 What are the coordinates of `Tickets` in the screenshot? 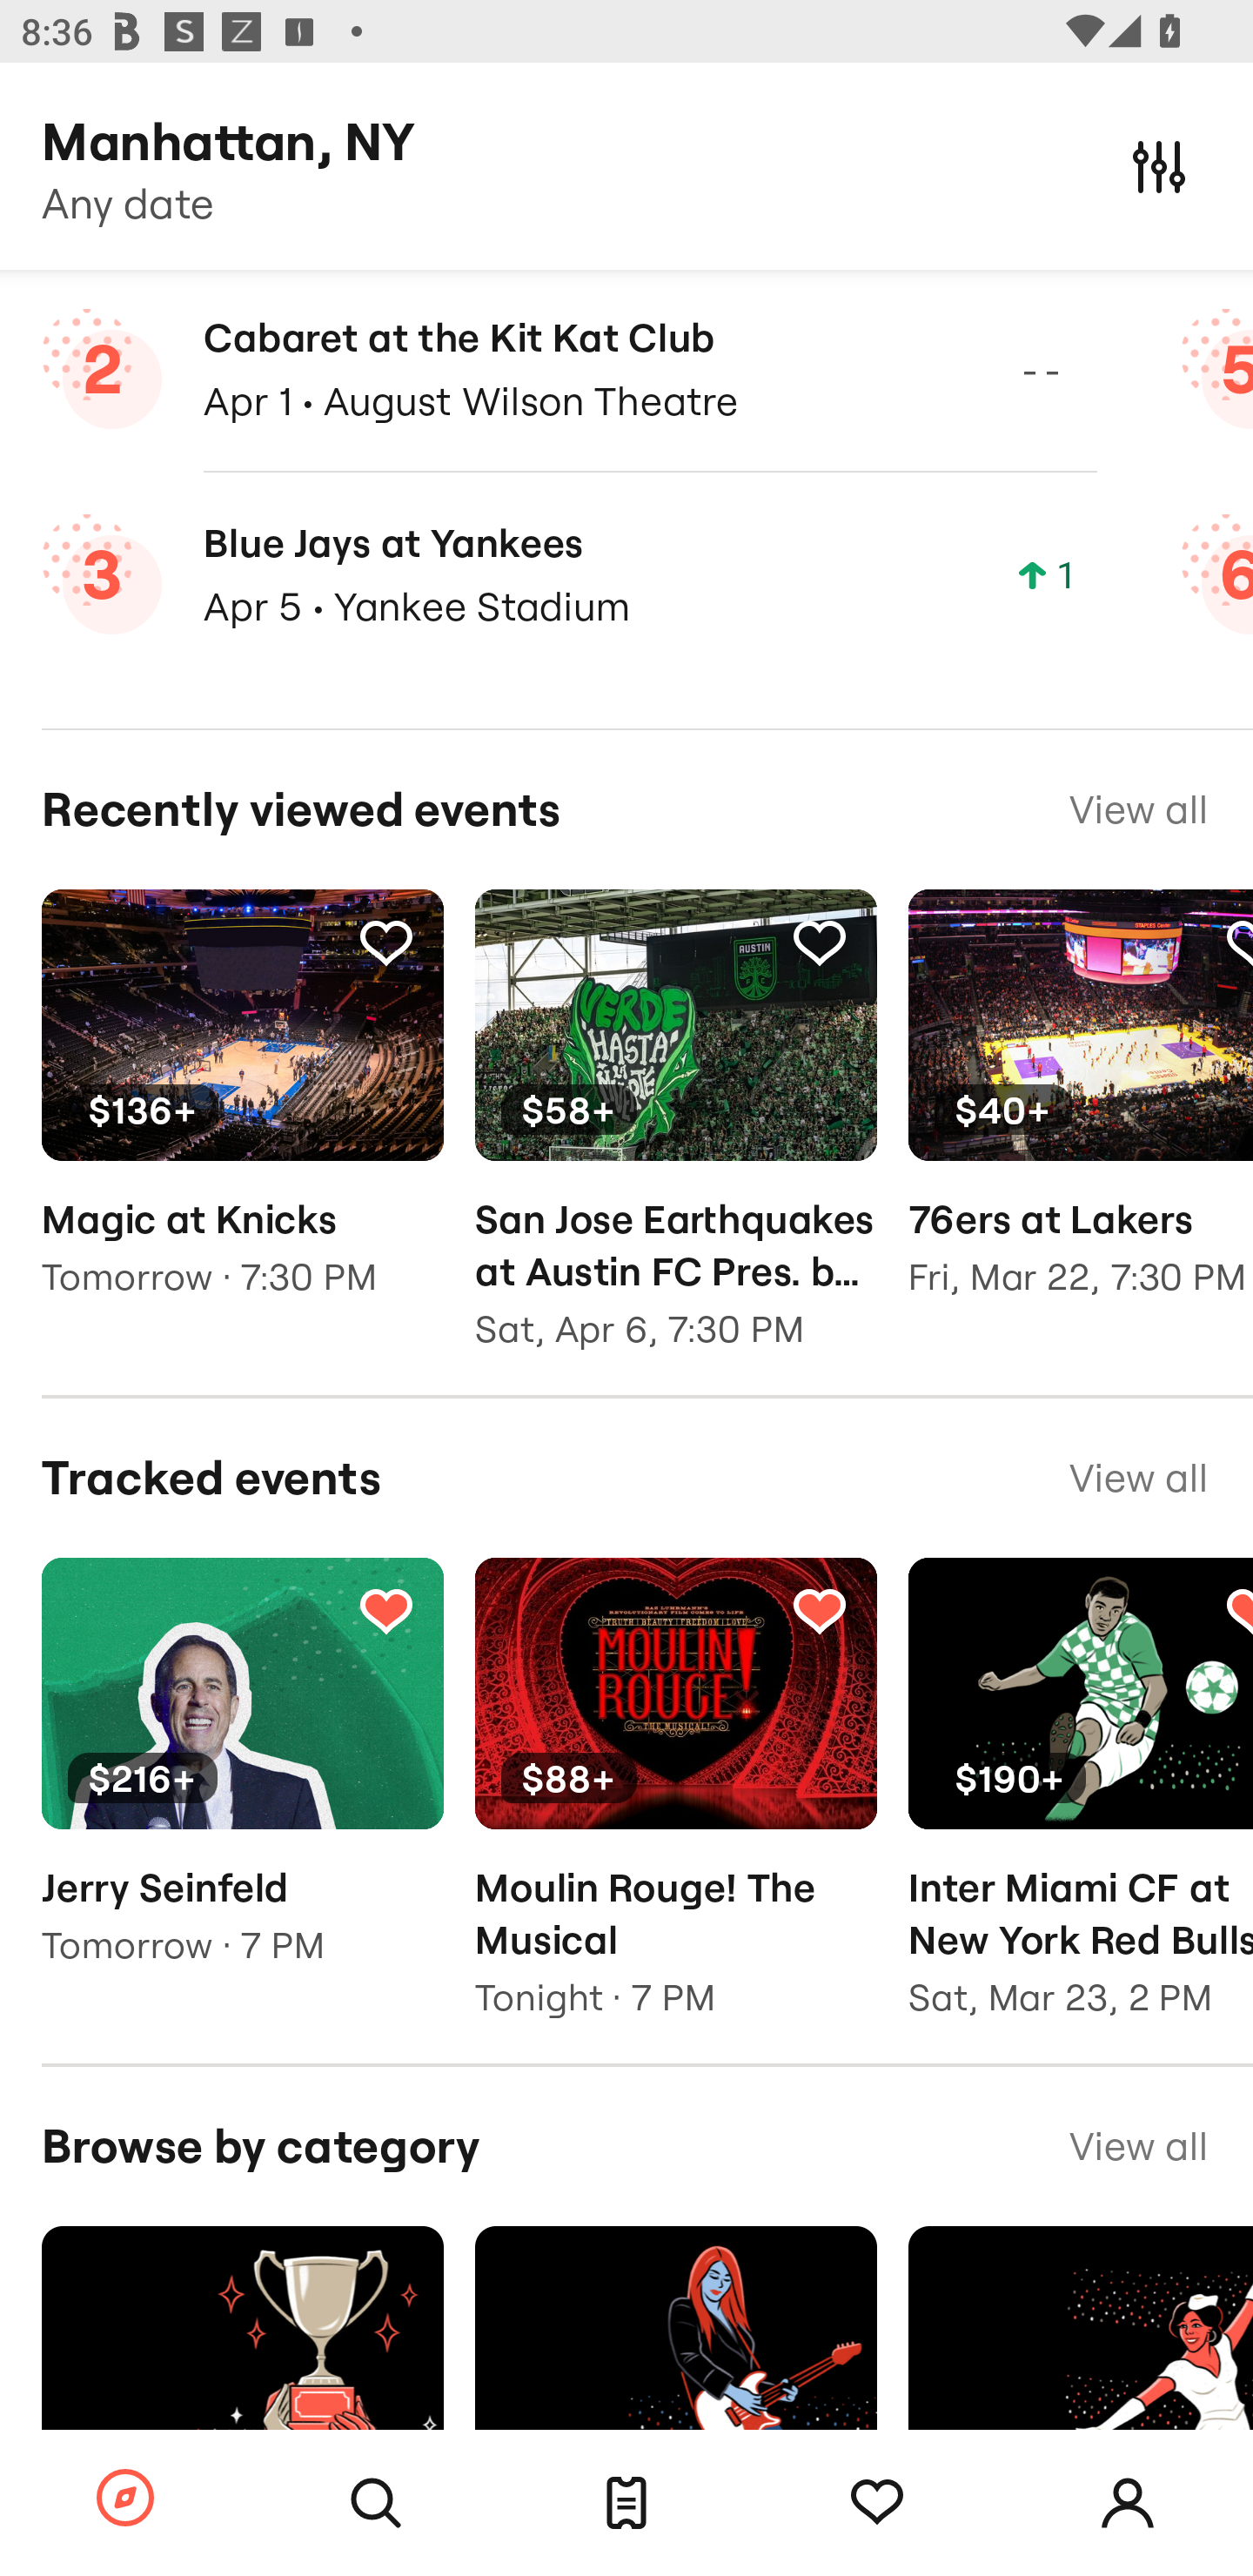 It's located at (626, 2503).